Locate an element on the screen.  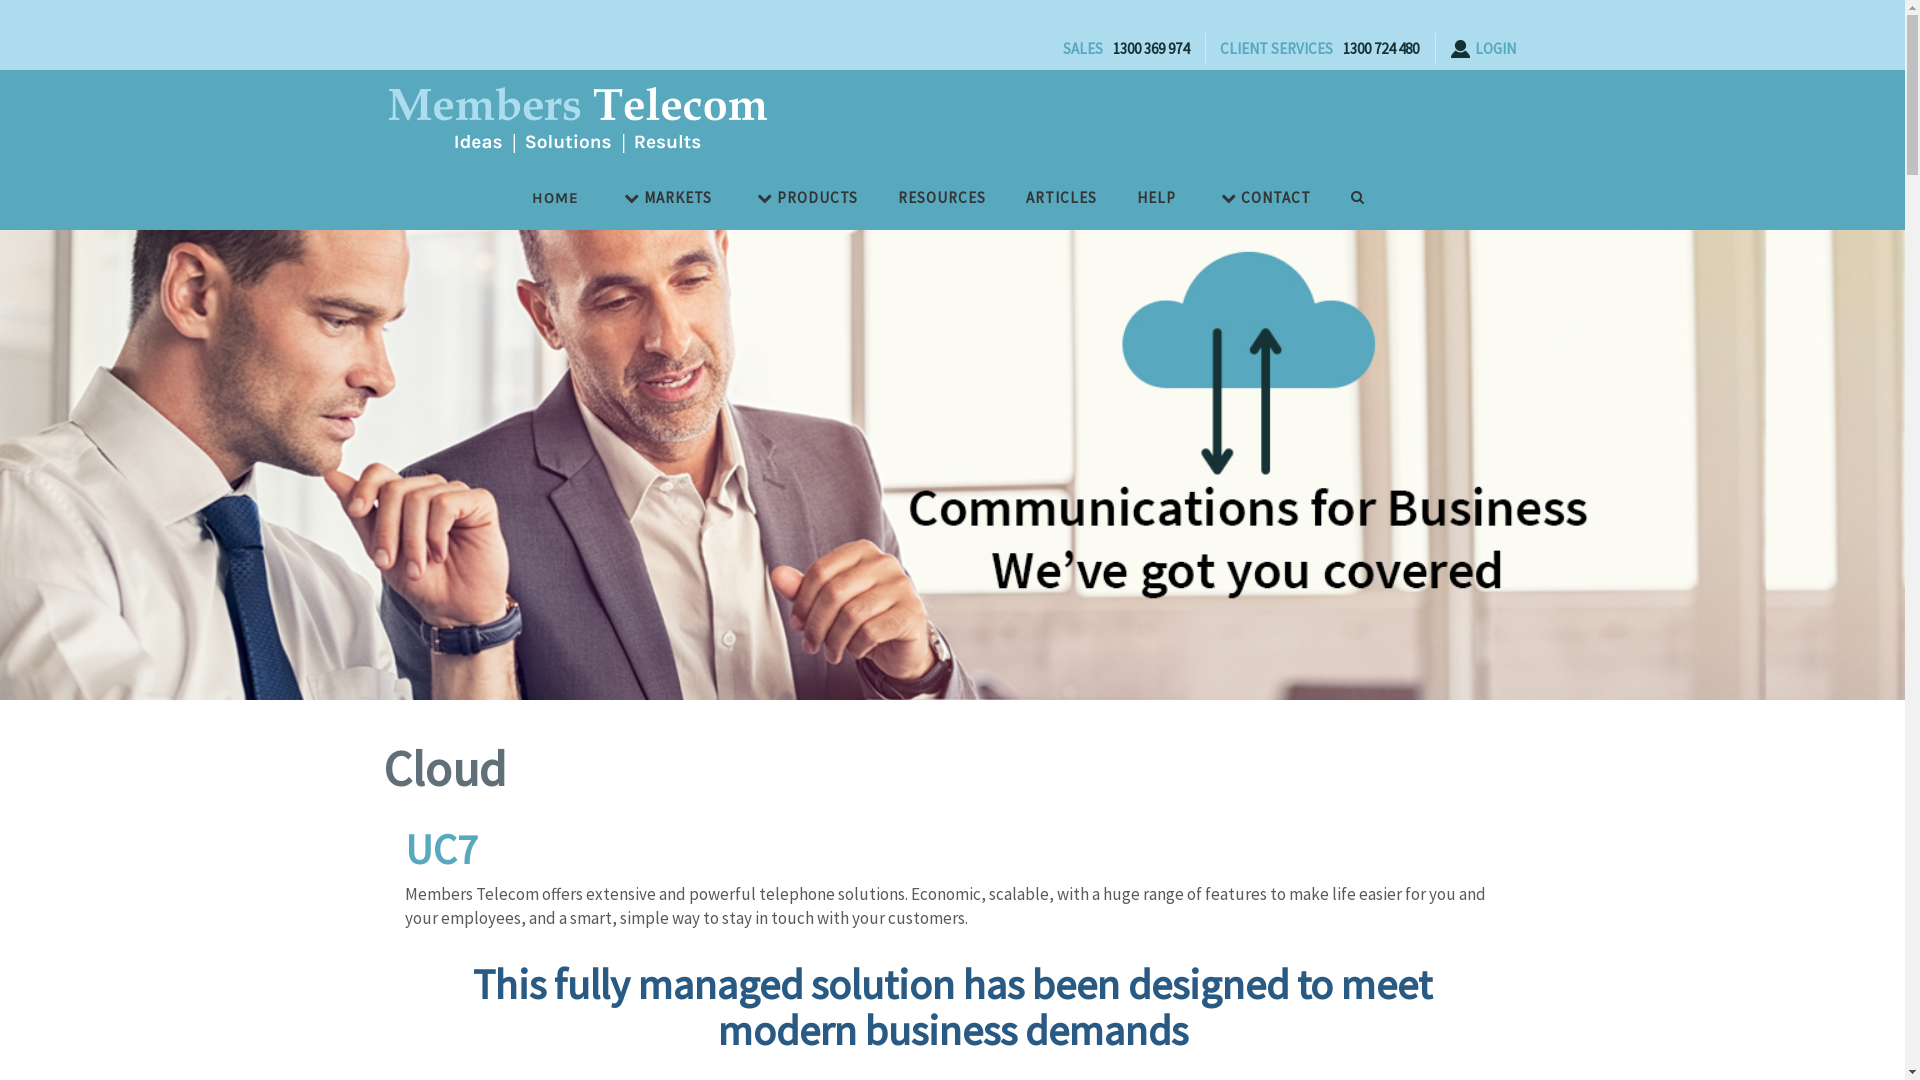
MARKETS is located at coordinates (660, 196).